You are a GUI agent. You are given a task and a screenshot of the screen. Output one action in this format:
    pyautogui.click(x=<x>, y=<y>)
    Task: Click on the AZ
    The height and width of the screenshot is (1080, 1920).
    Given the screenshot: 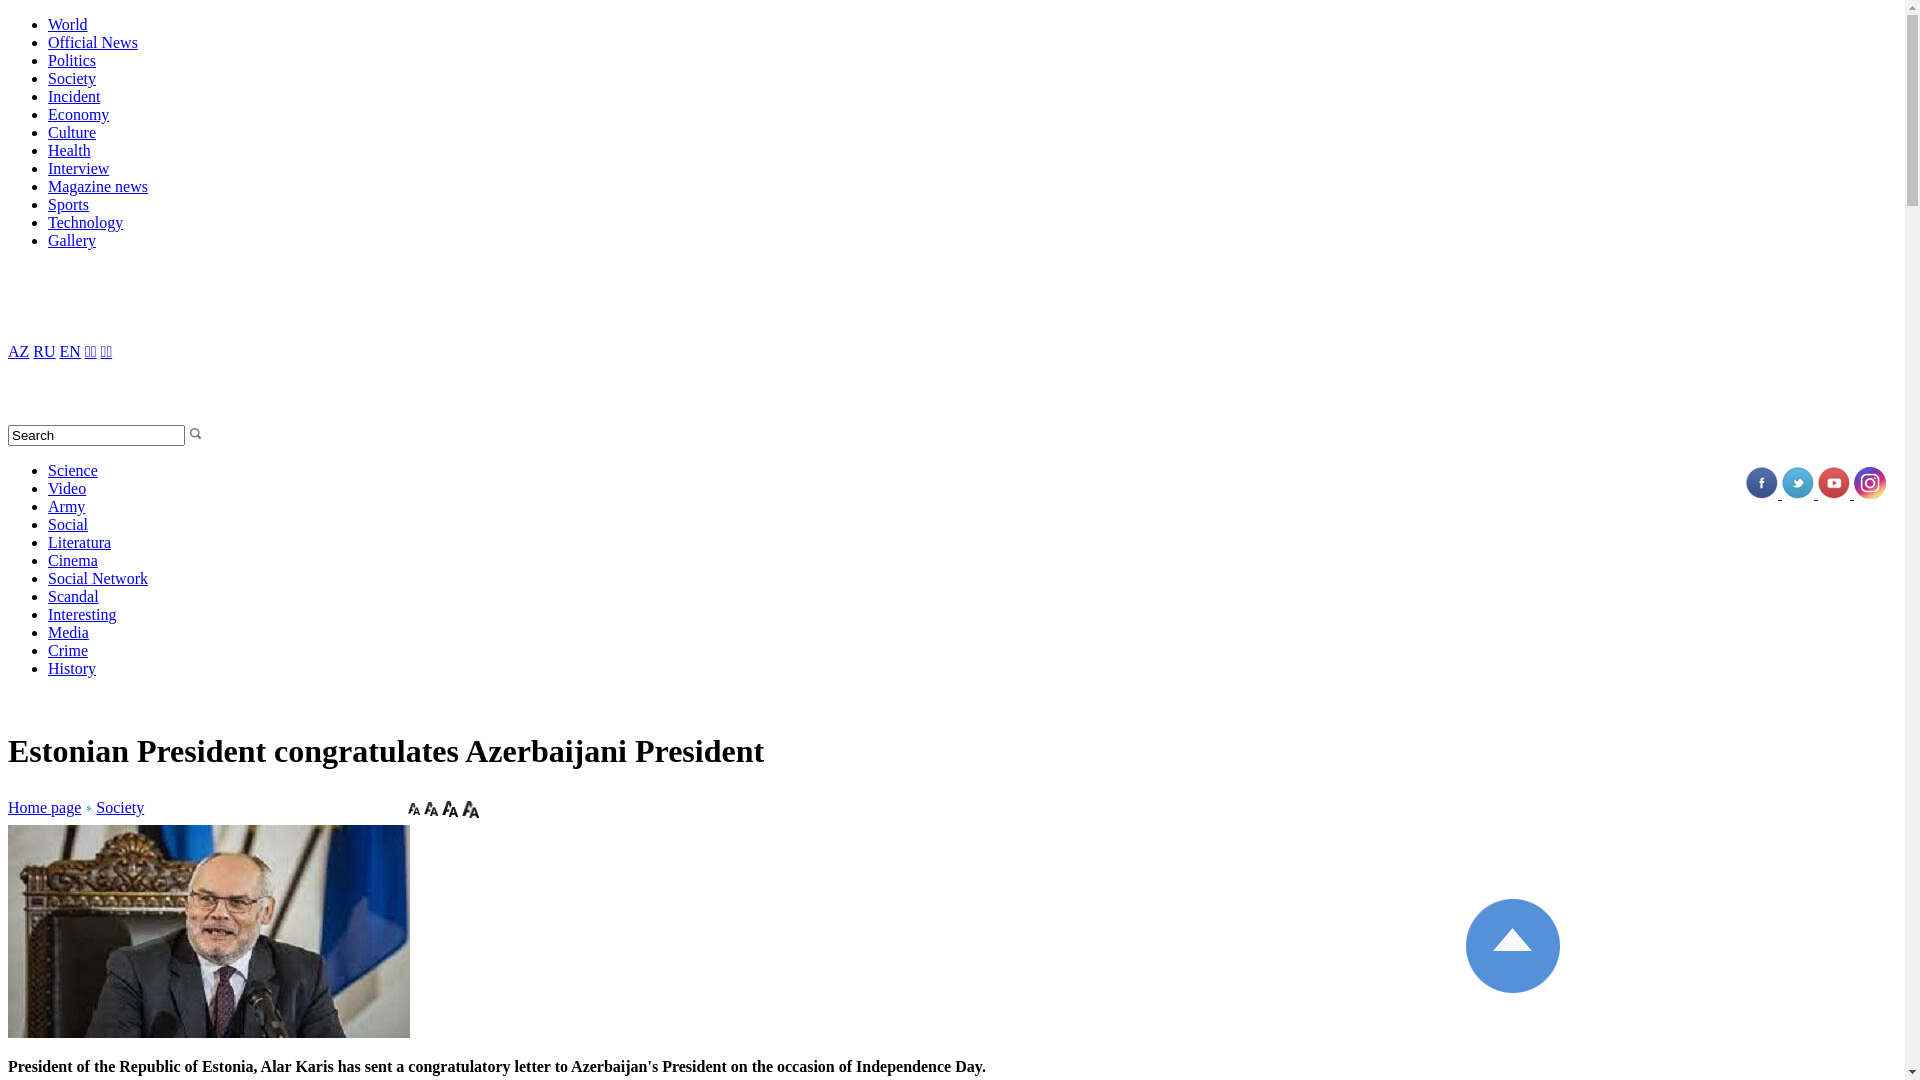 What is the action you would take?
    pyautogui.click(x=18, y=352)
    